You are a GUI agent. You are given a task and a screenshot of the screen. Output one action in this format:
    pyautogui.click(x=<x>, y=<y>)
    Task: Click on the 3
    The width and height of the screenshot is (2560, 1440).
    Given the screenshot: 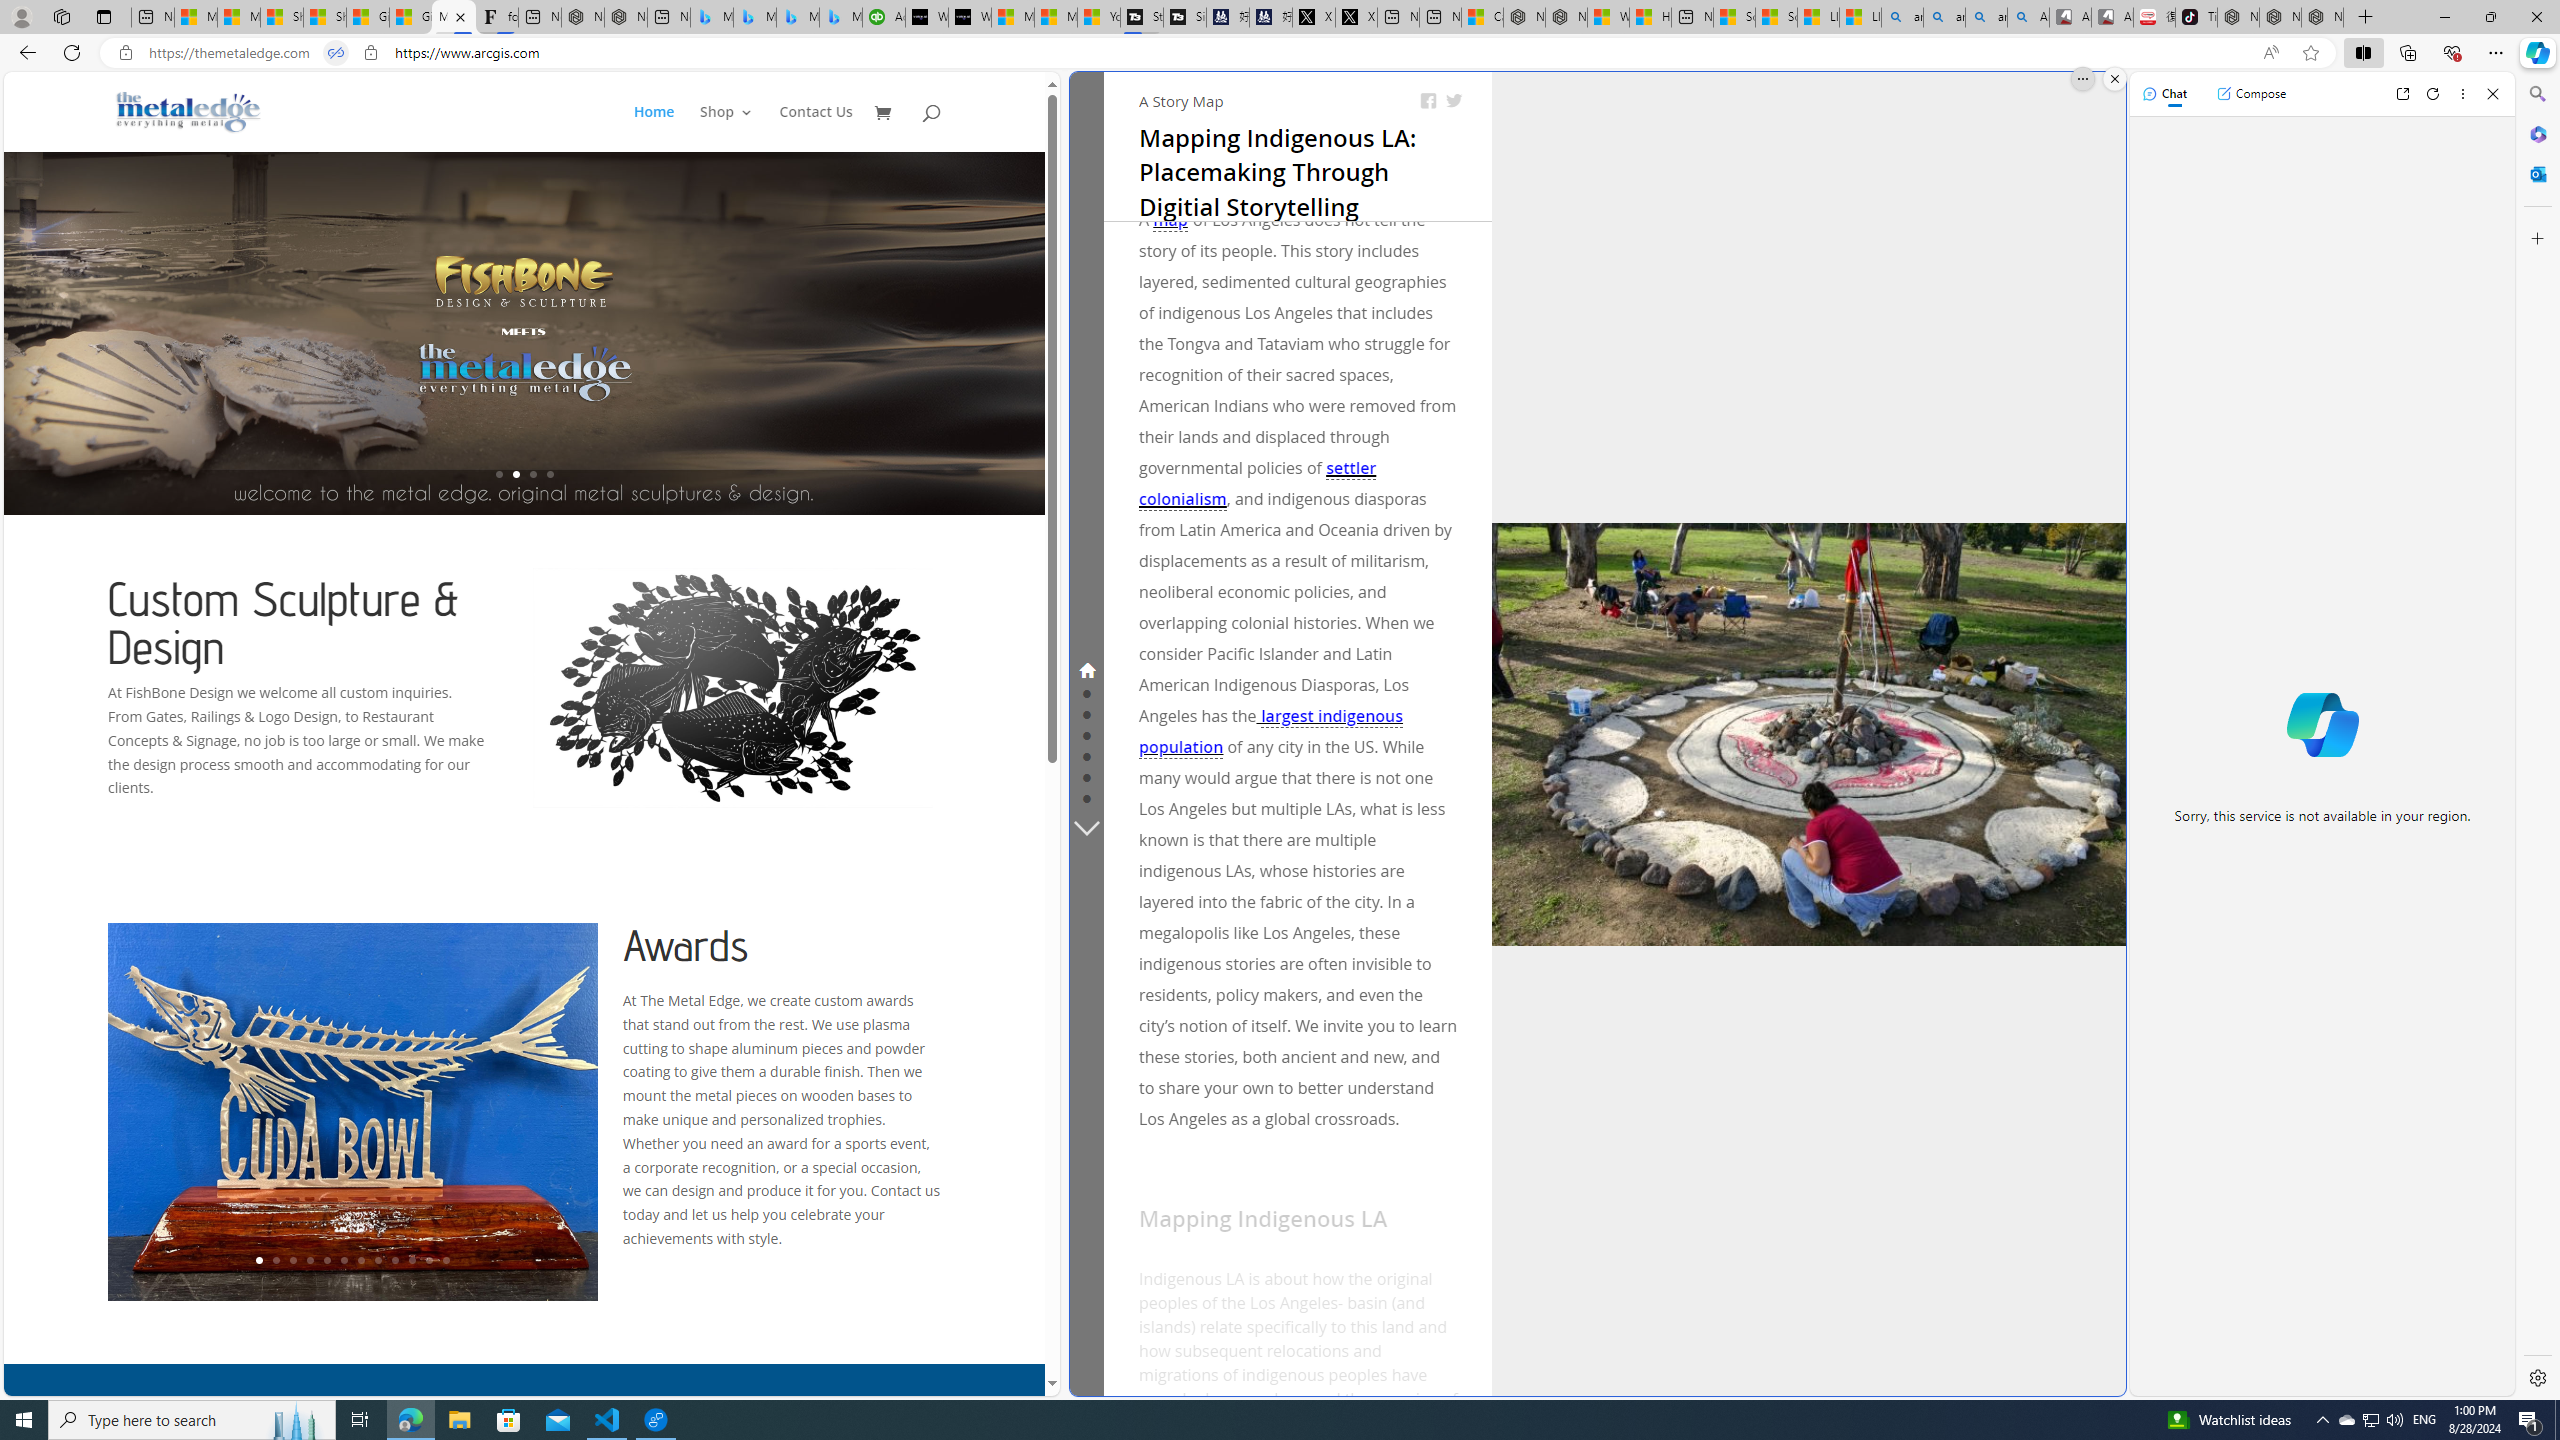 What is the action you would take?
    pyautogui.click(x=292, y=1260)
    